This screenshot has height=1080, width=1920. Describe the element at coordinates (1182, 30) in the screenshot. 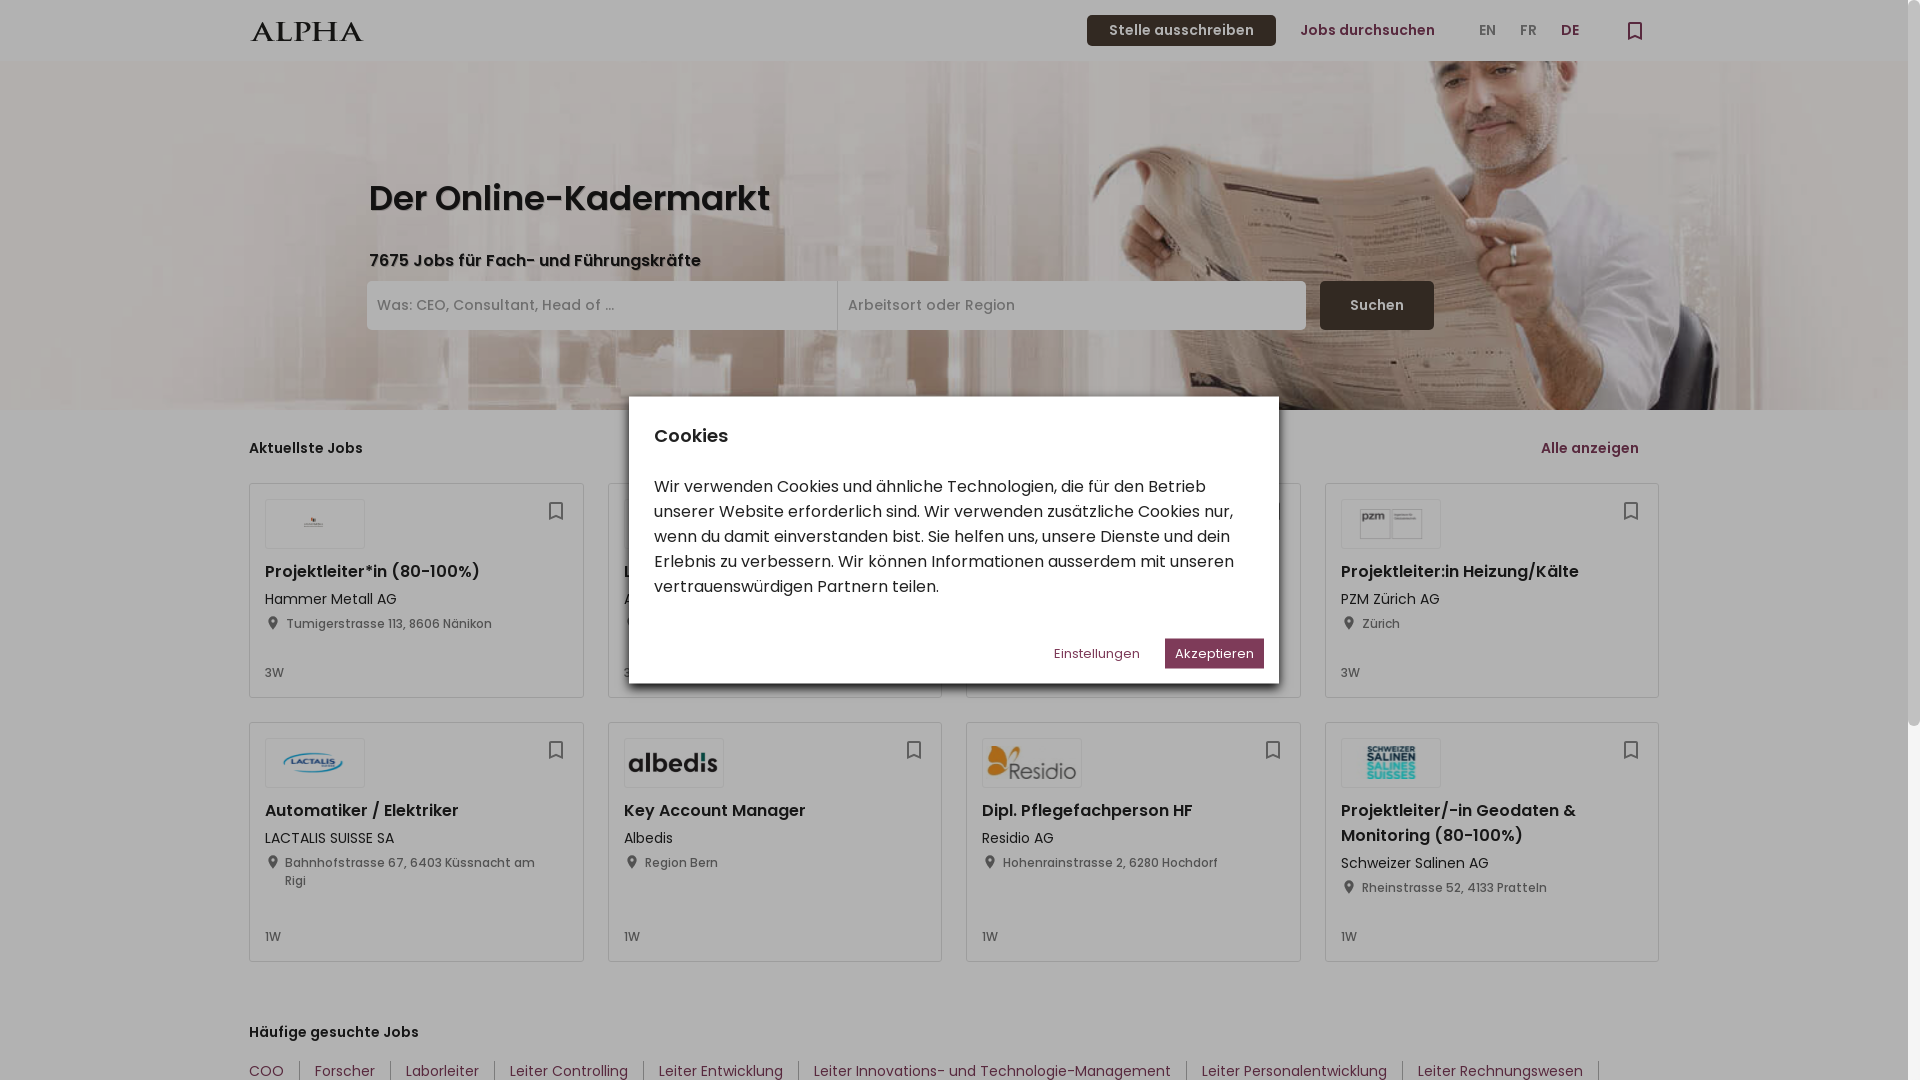

I see `Stelle ausschreiben` at that location.